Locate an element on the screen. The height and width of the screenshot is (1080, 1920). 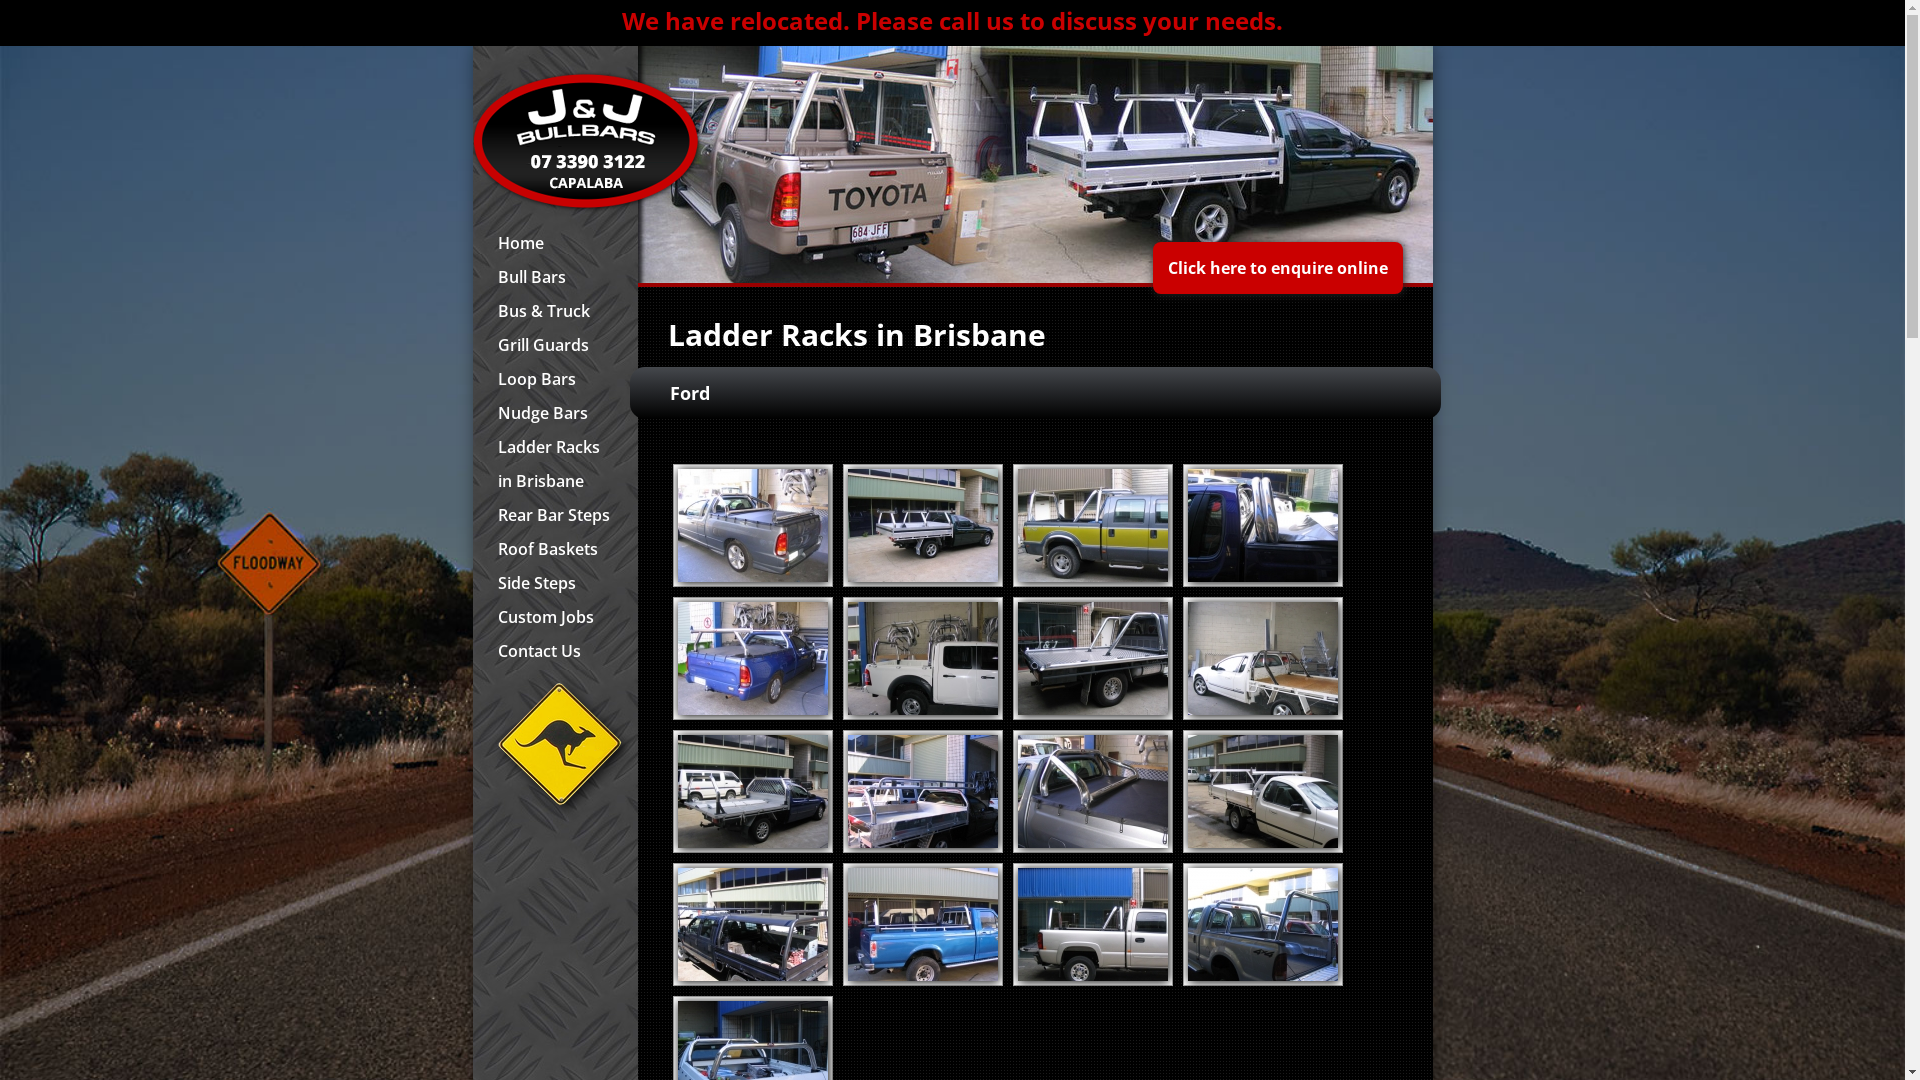
Side Steps is located at coordinates (554, 583).